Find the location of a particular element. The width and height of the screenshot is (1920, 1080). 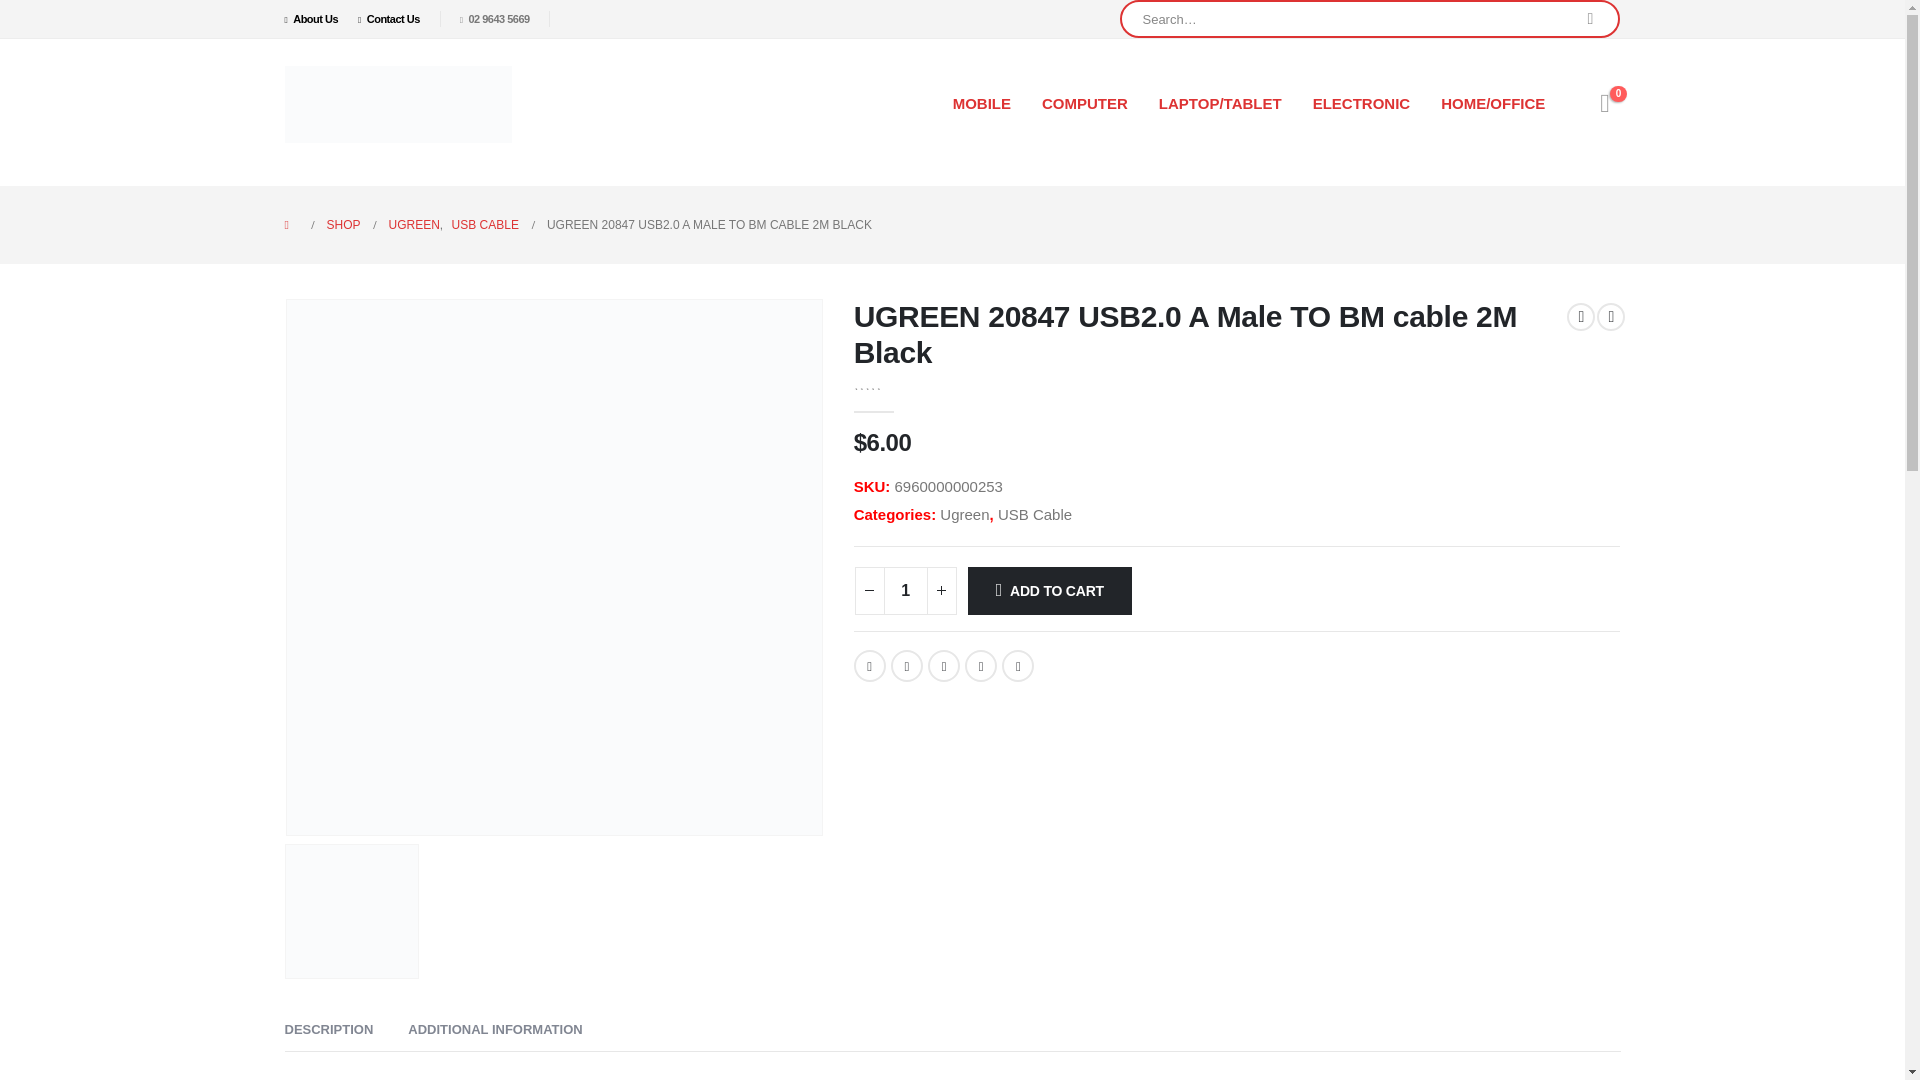

UGREEN is located at coordinates (414, 224).